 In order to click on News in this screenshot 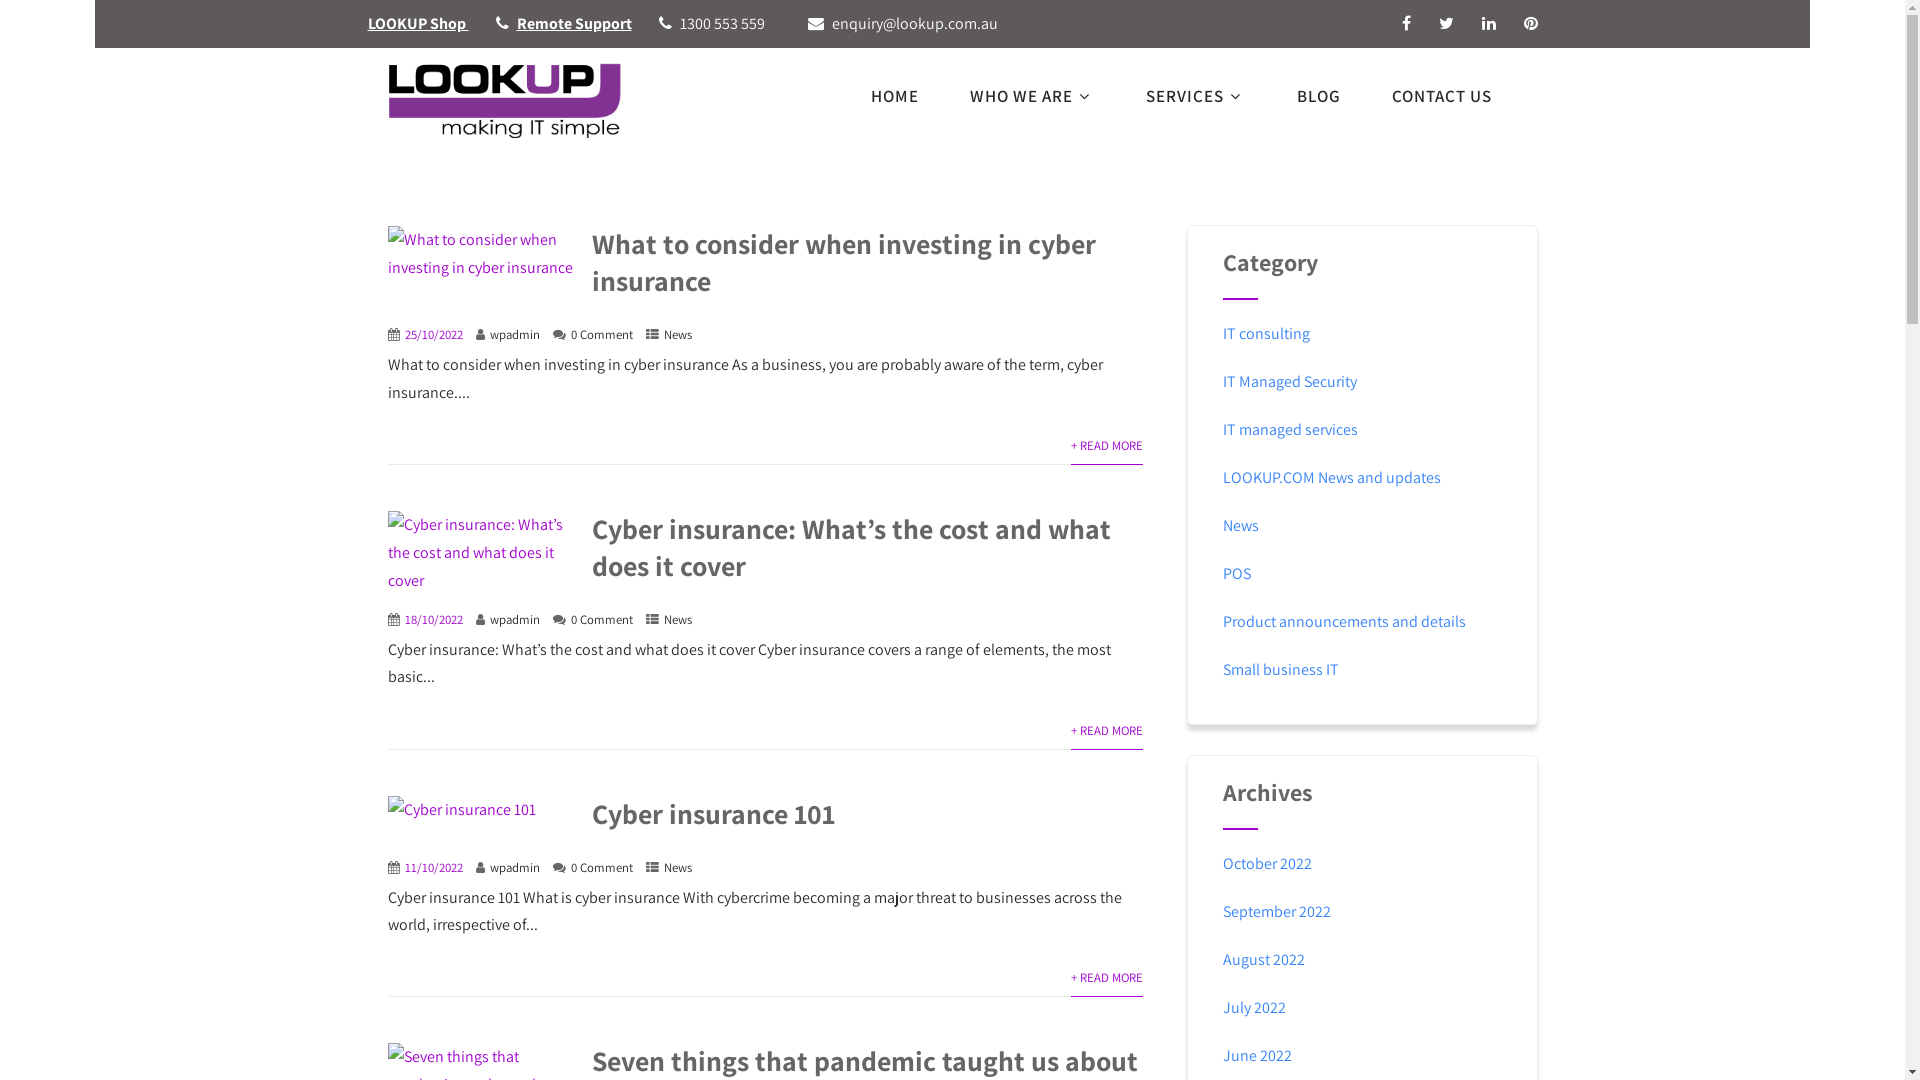, I will do `click(678, 334)`.